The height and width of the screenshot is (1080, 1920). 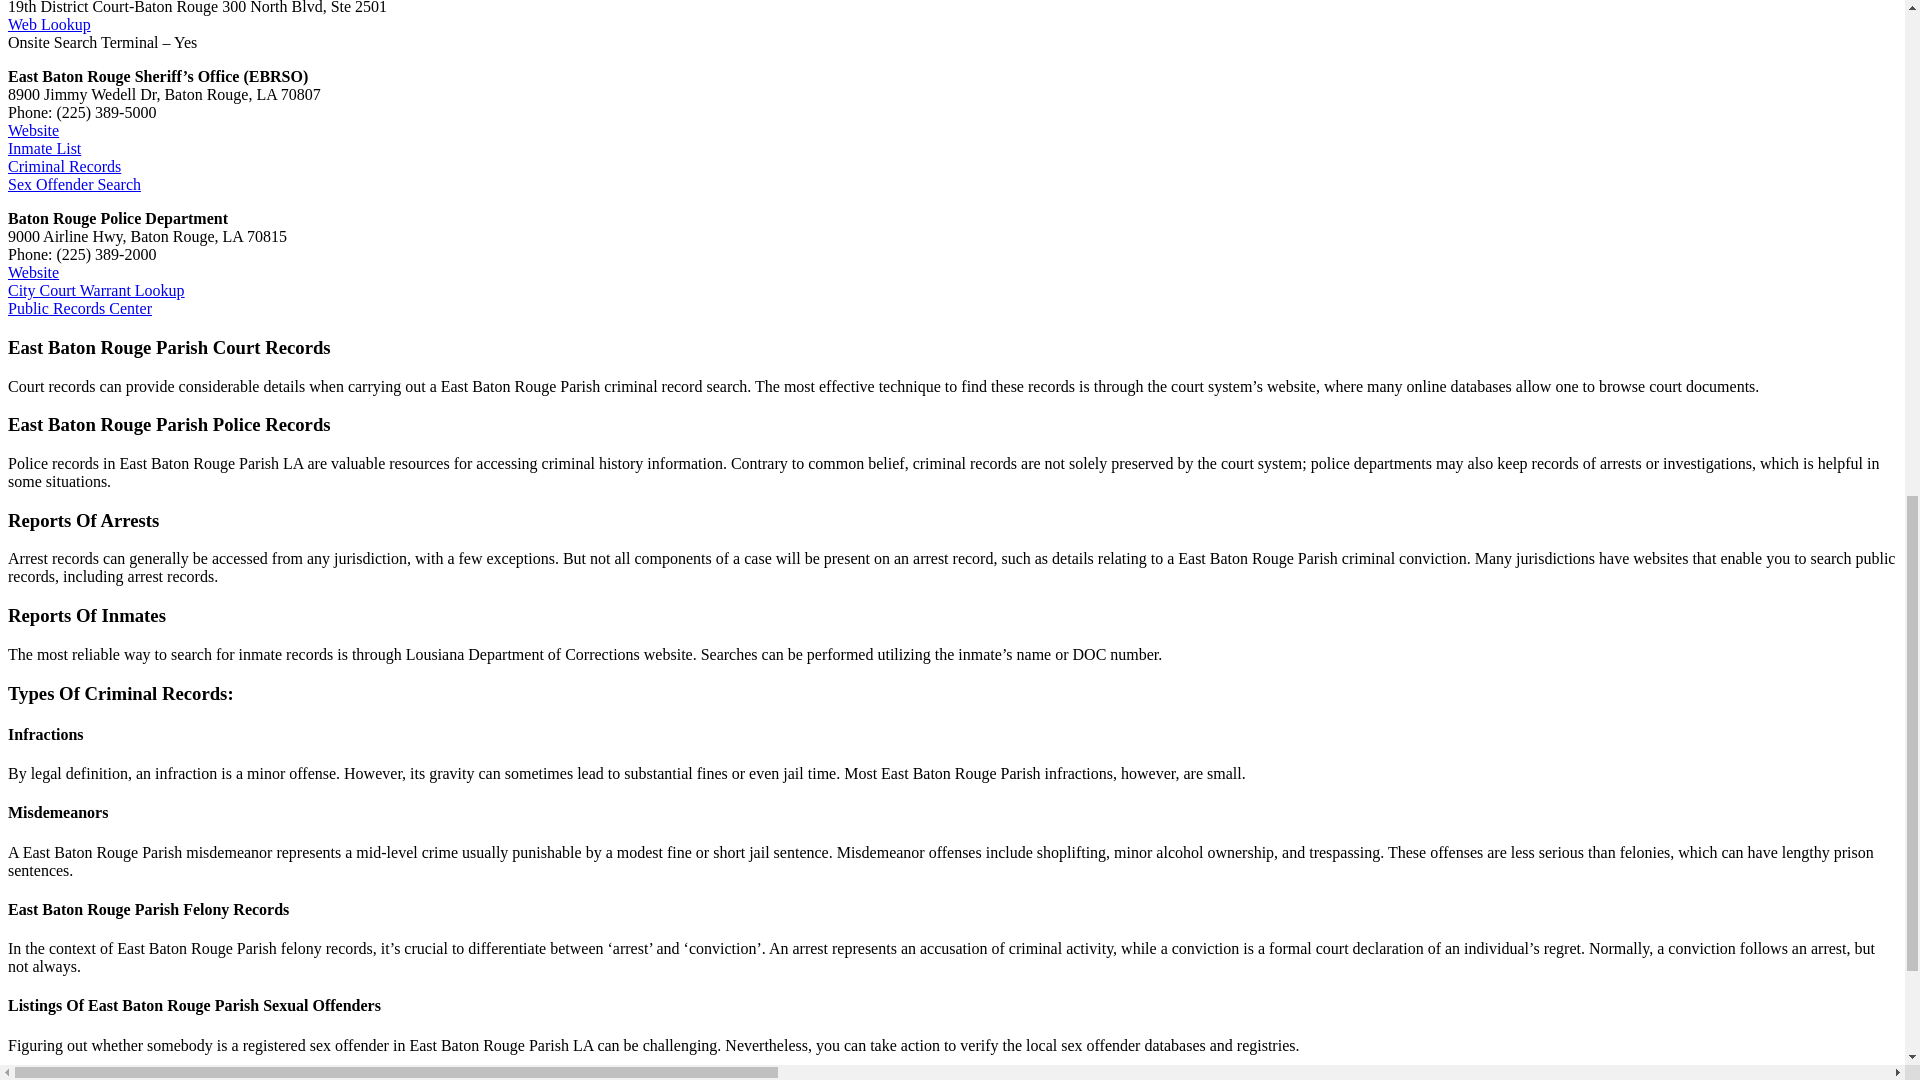 I want to click on Sex Offender Search, so click(x=74, y=184).